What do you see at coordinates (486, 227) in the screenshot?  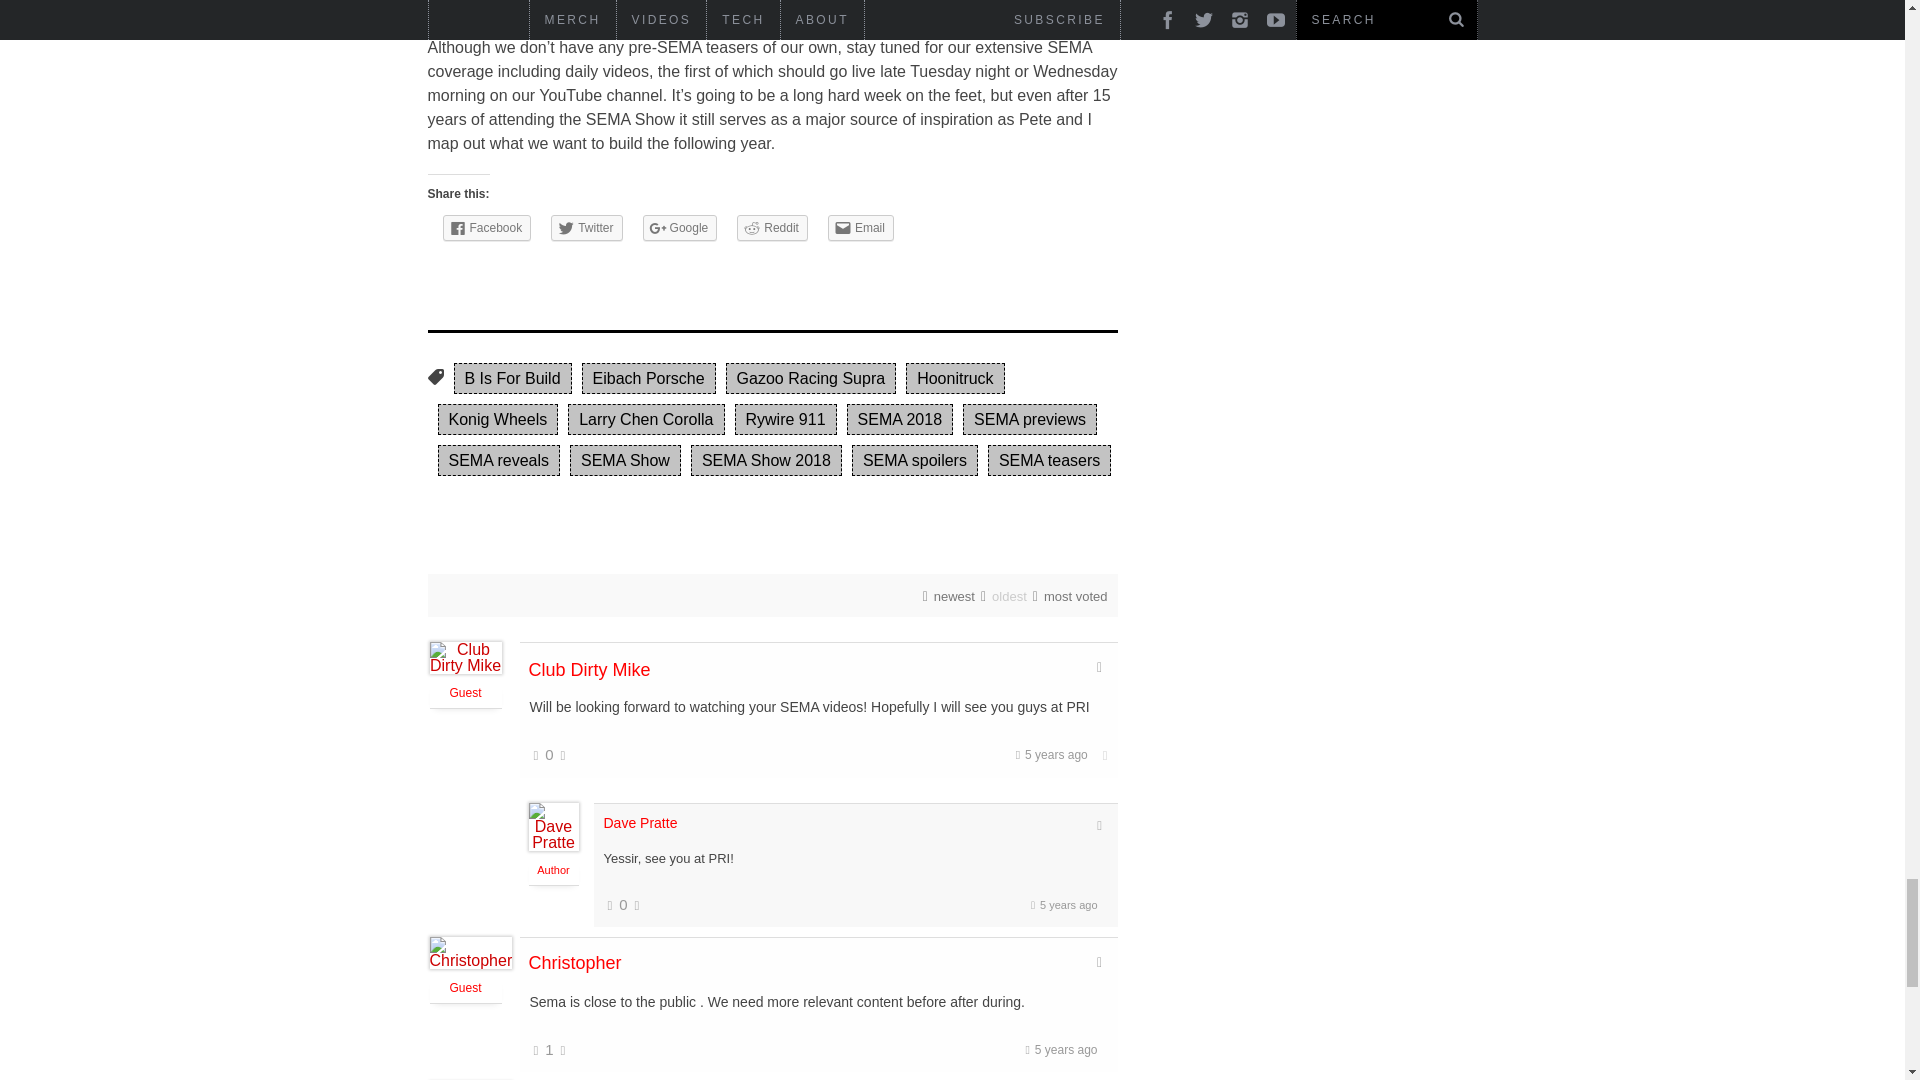 I see `Facebook` at bounding box center [486, 227].